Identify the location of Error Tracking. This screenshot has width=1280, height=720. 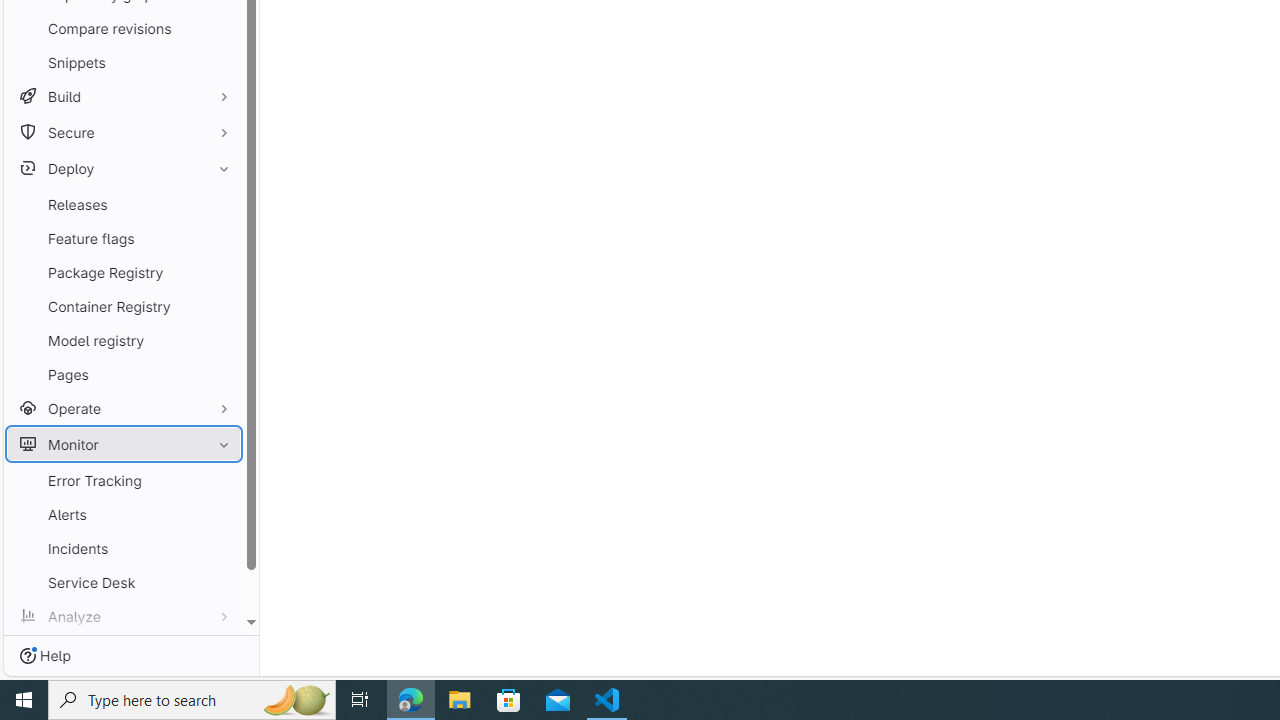
(124, 480).